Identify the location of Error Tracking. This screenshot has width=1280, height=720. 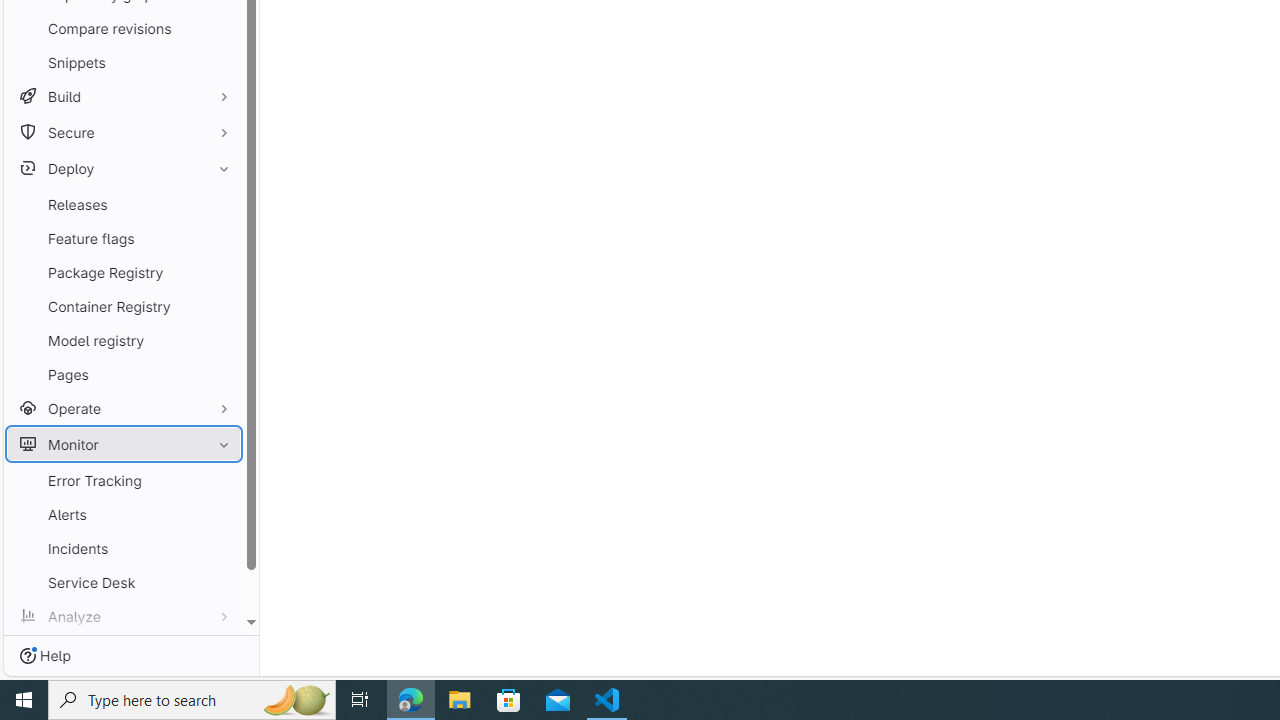
(124, 480).